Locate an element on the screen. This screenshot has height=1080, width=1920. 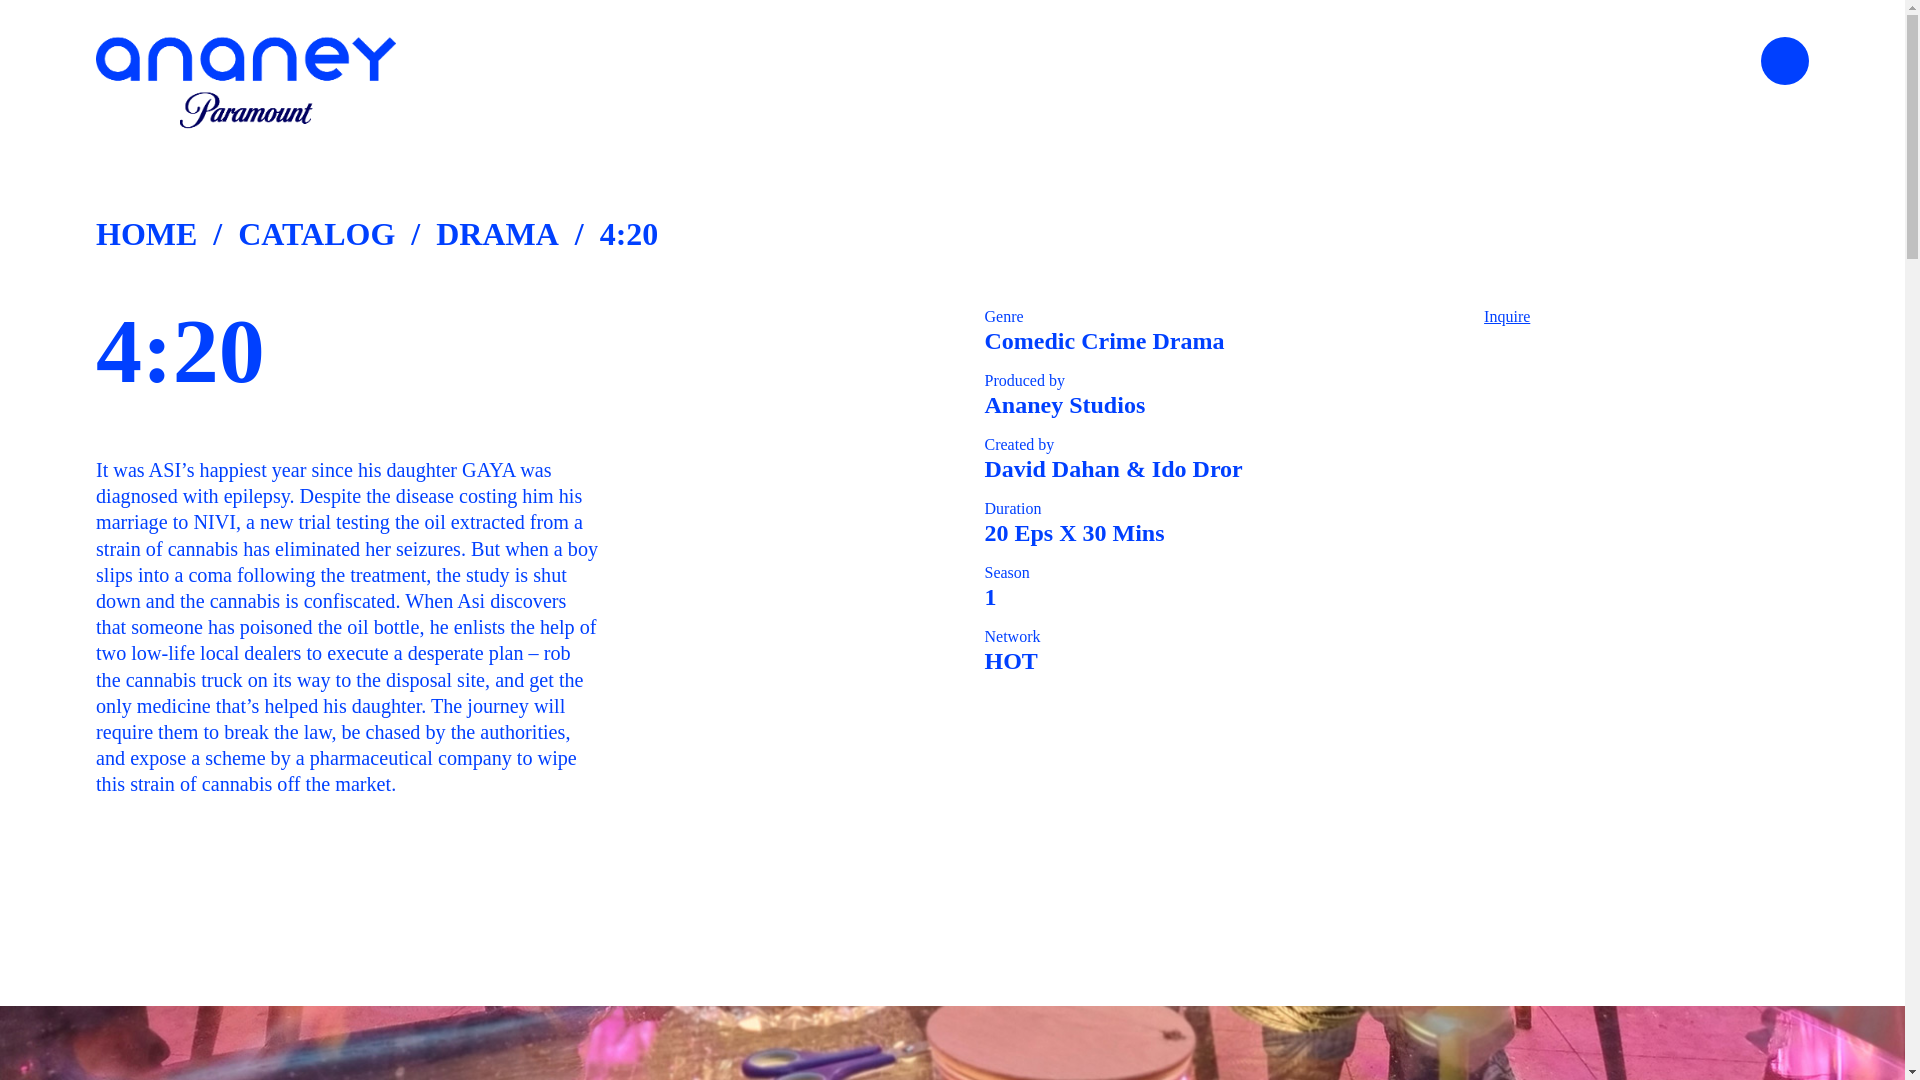
CATALOG is located at coordinates (316, 233).